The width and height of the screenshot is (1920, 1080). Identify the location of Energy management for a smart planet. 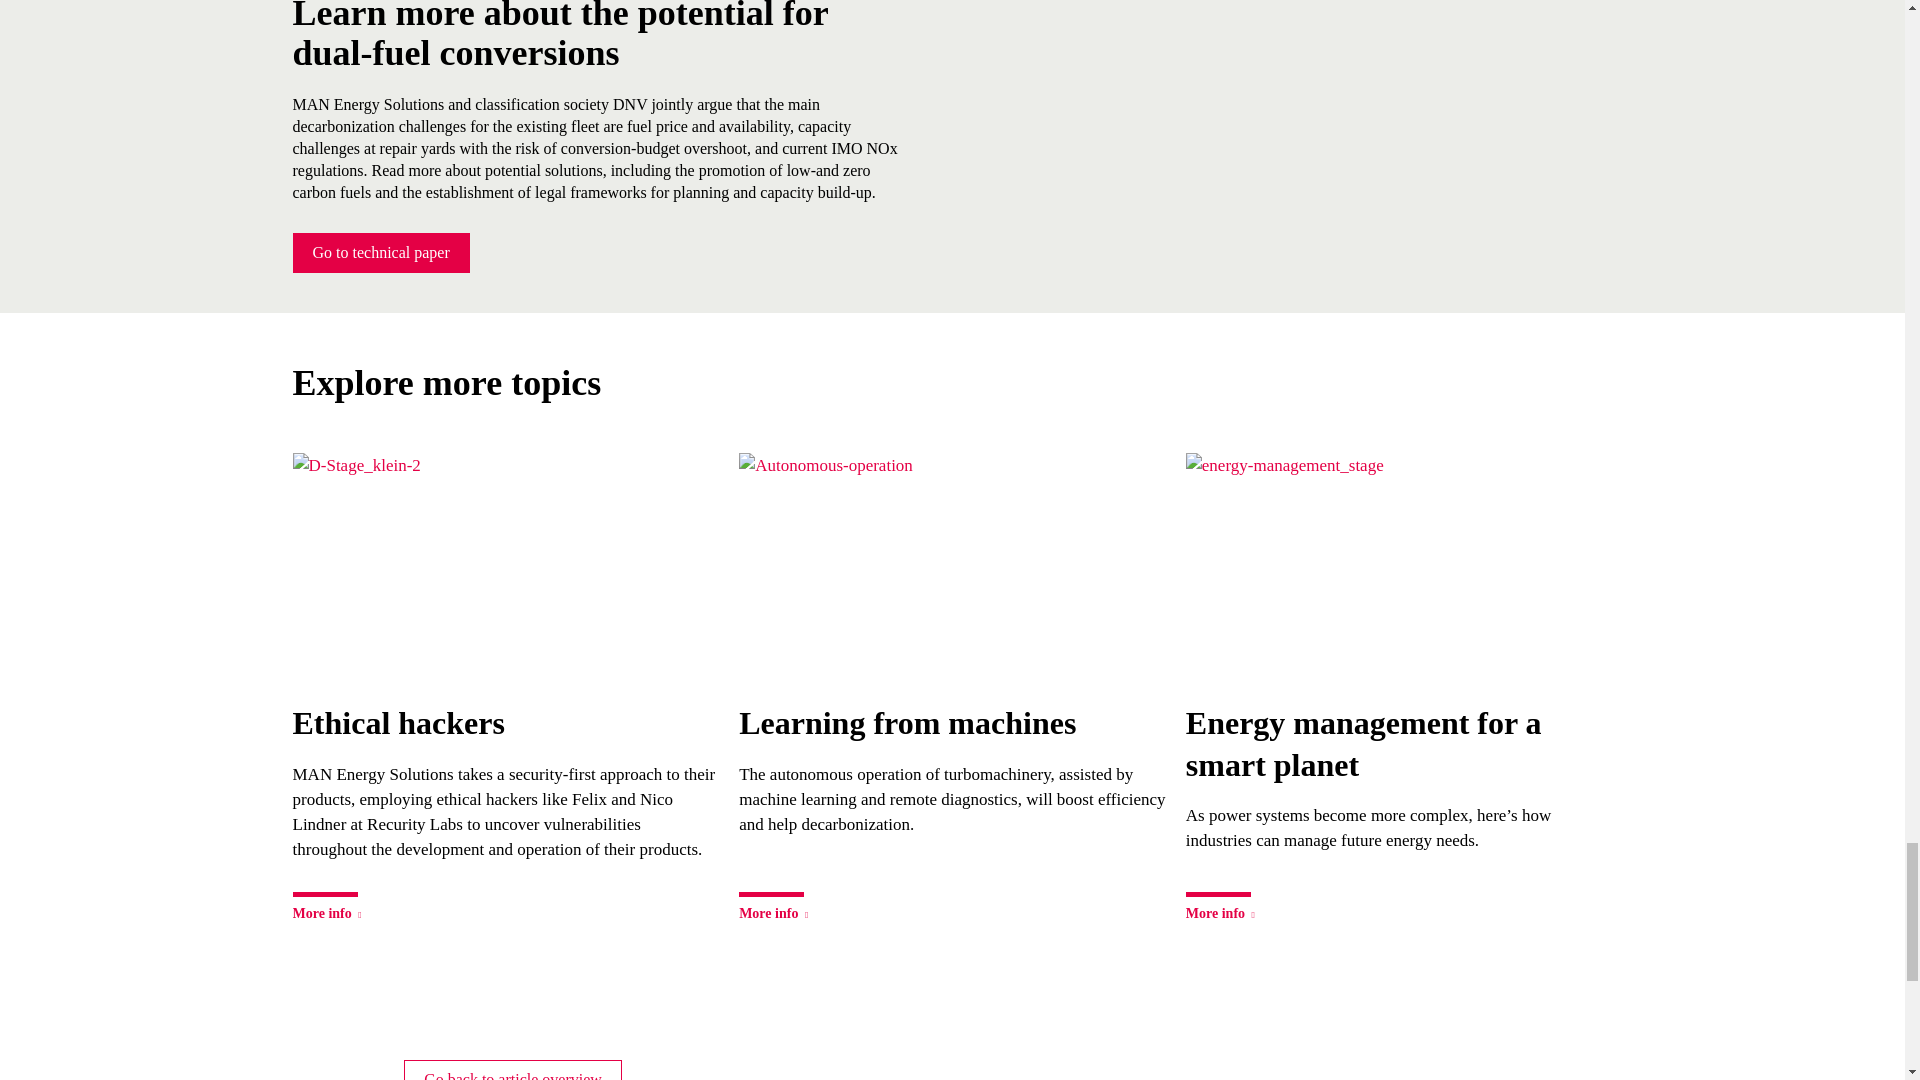
(1399, 744).